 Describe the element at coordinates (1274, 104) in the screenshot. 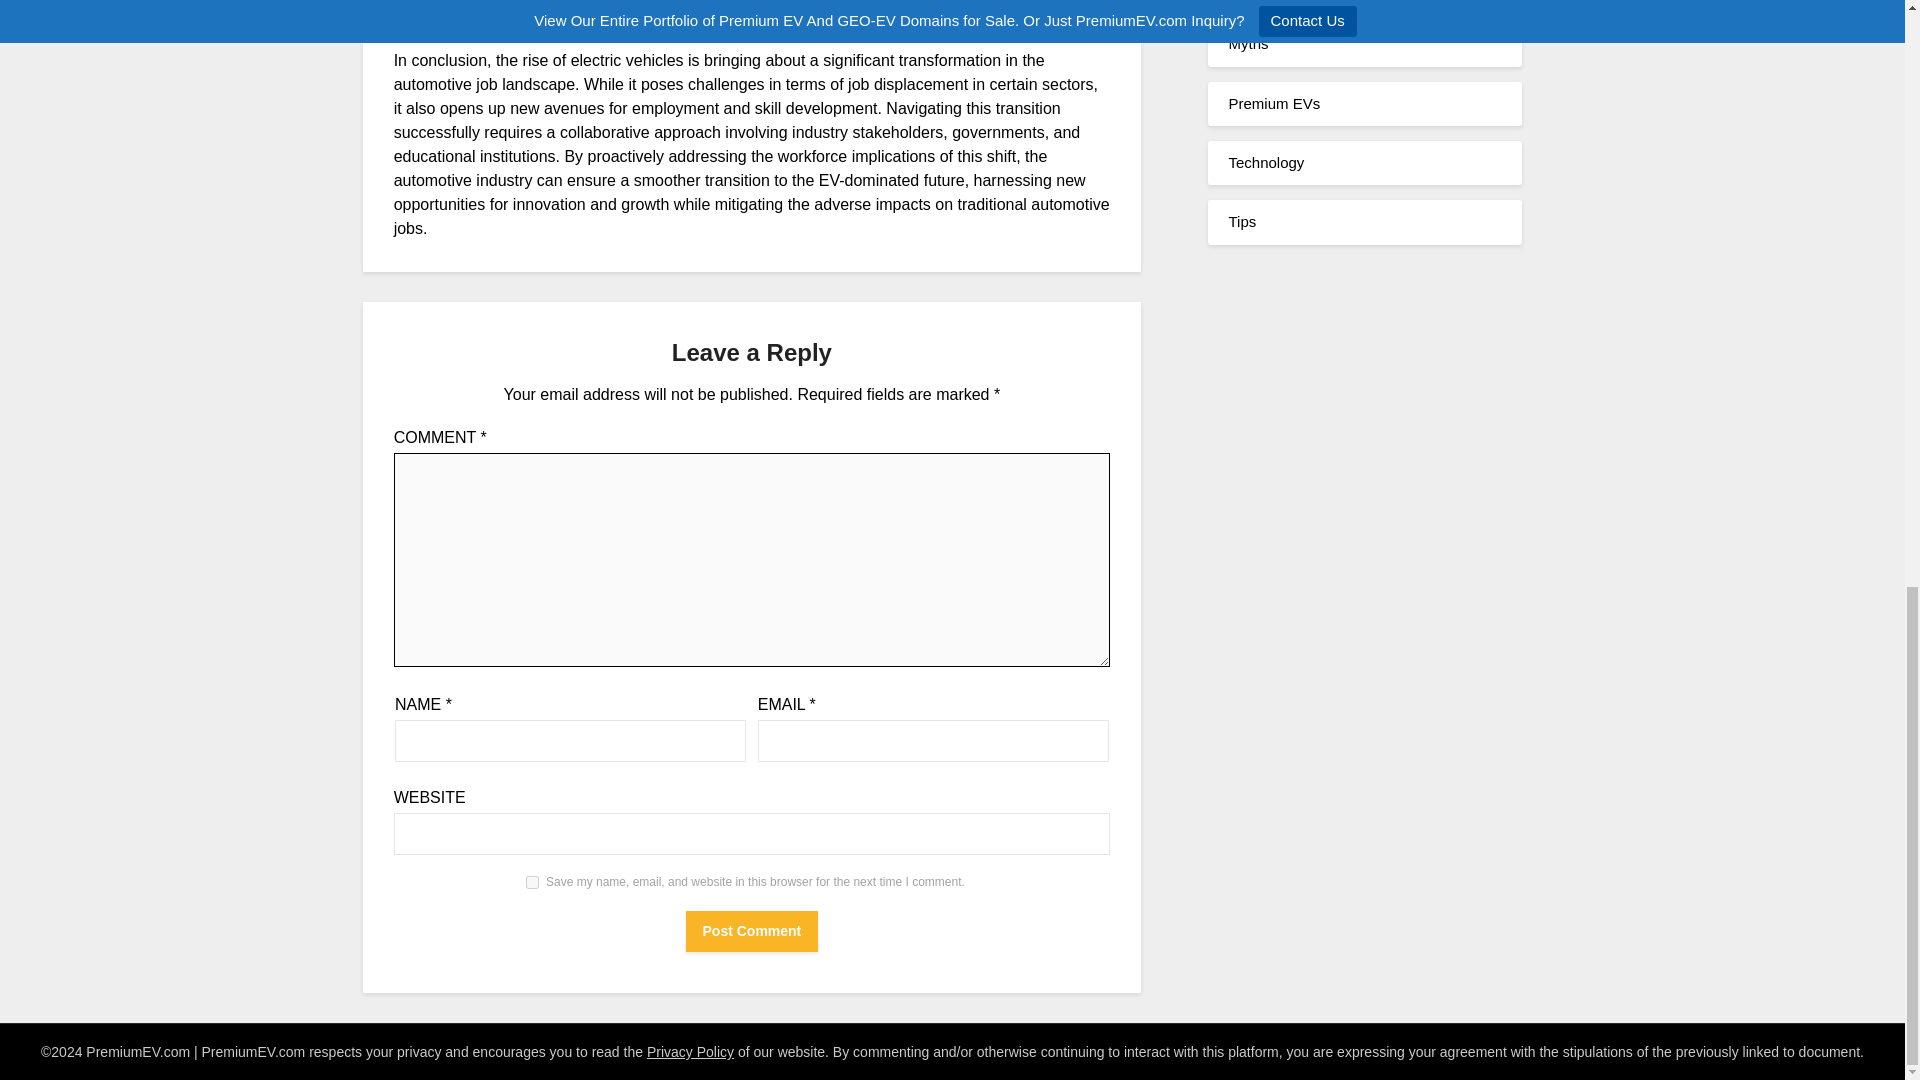

I see `Premium EVs` at that location.